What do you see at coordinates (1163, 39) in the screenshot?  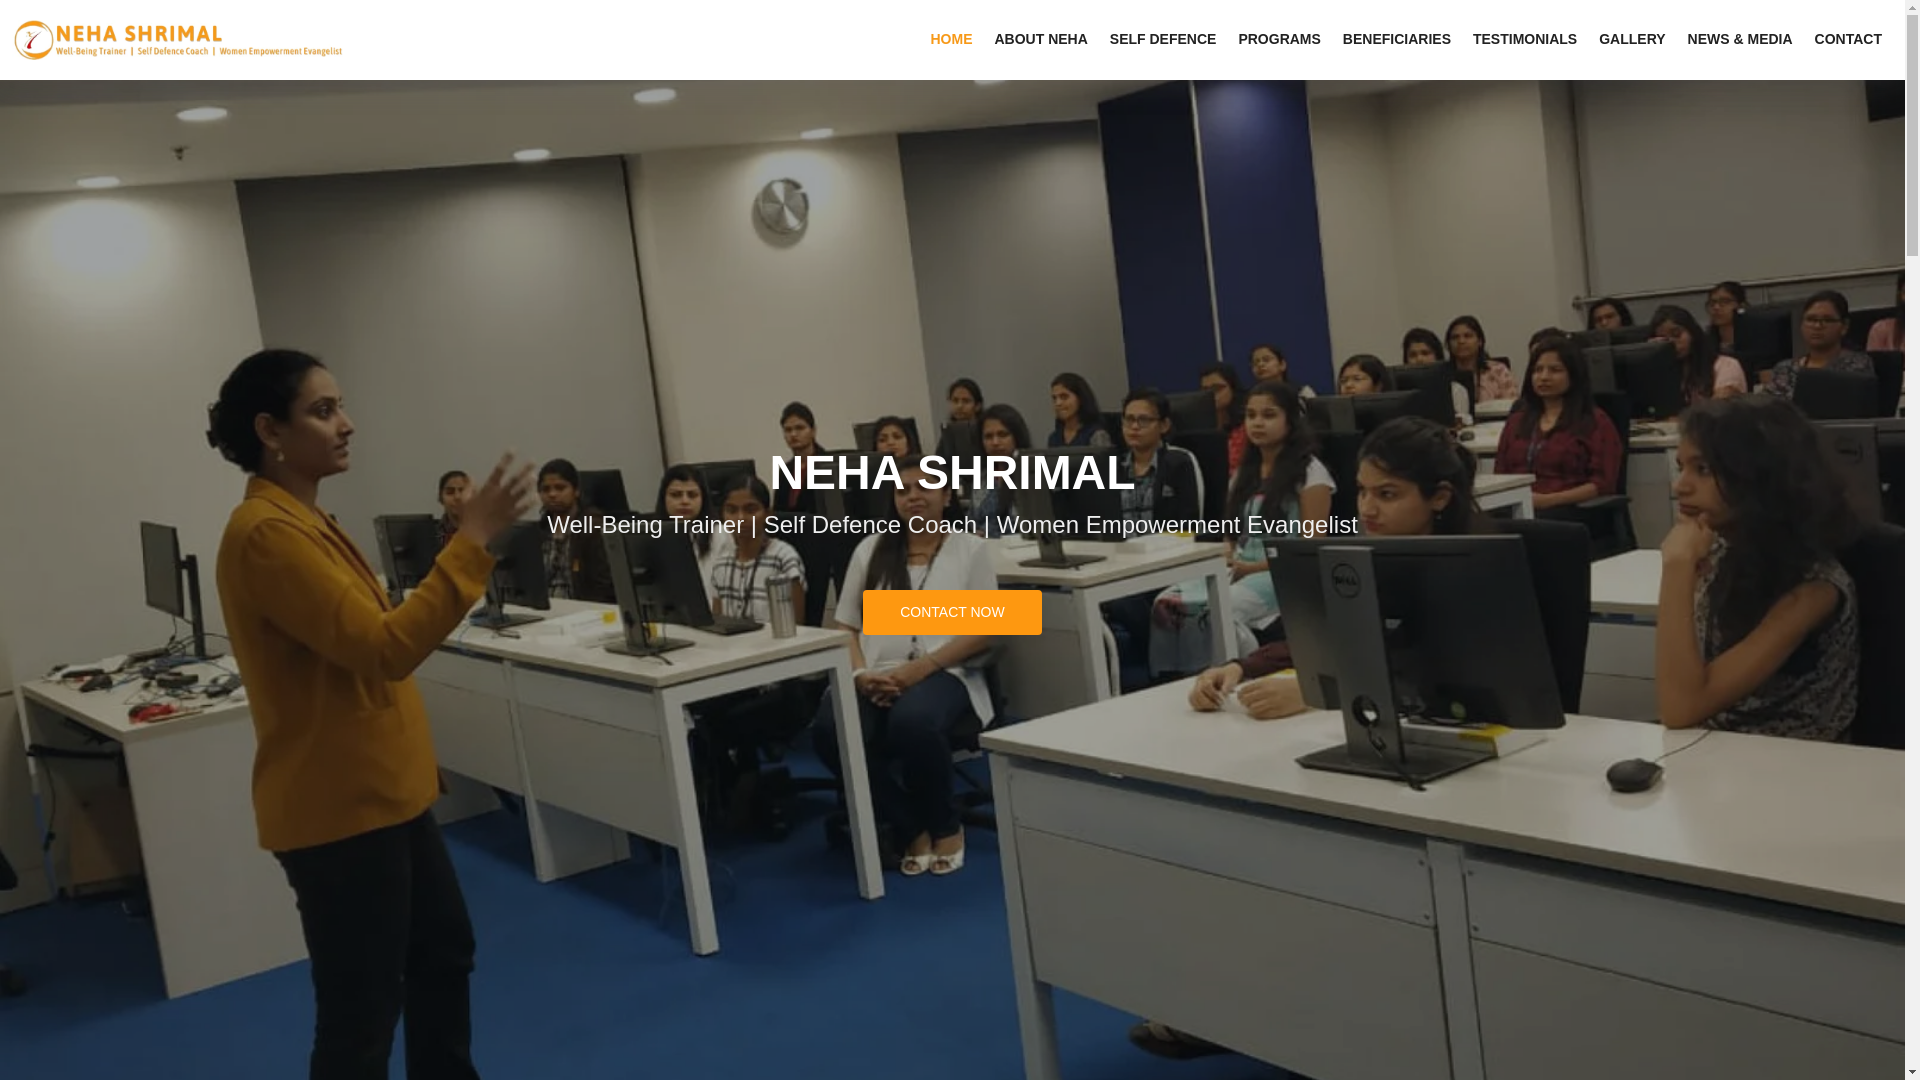 I see `SELF DEFENCE` at bounding box center [1163, 39].